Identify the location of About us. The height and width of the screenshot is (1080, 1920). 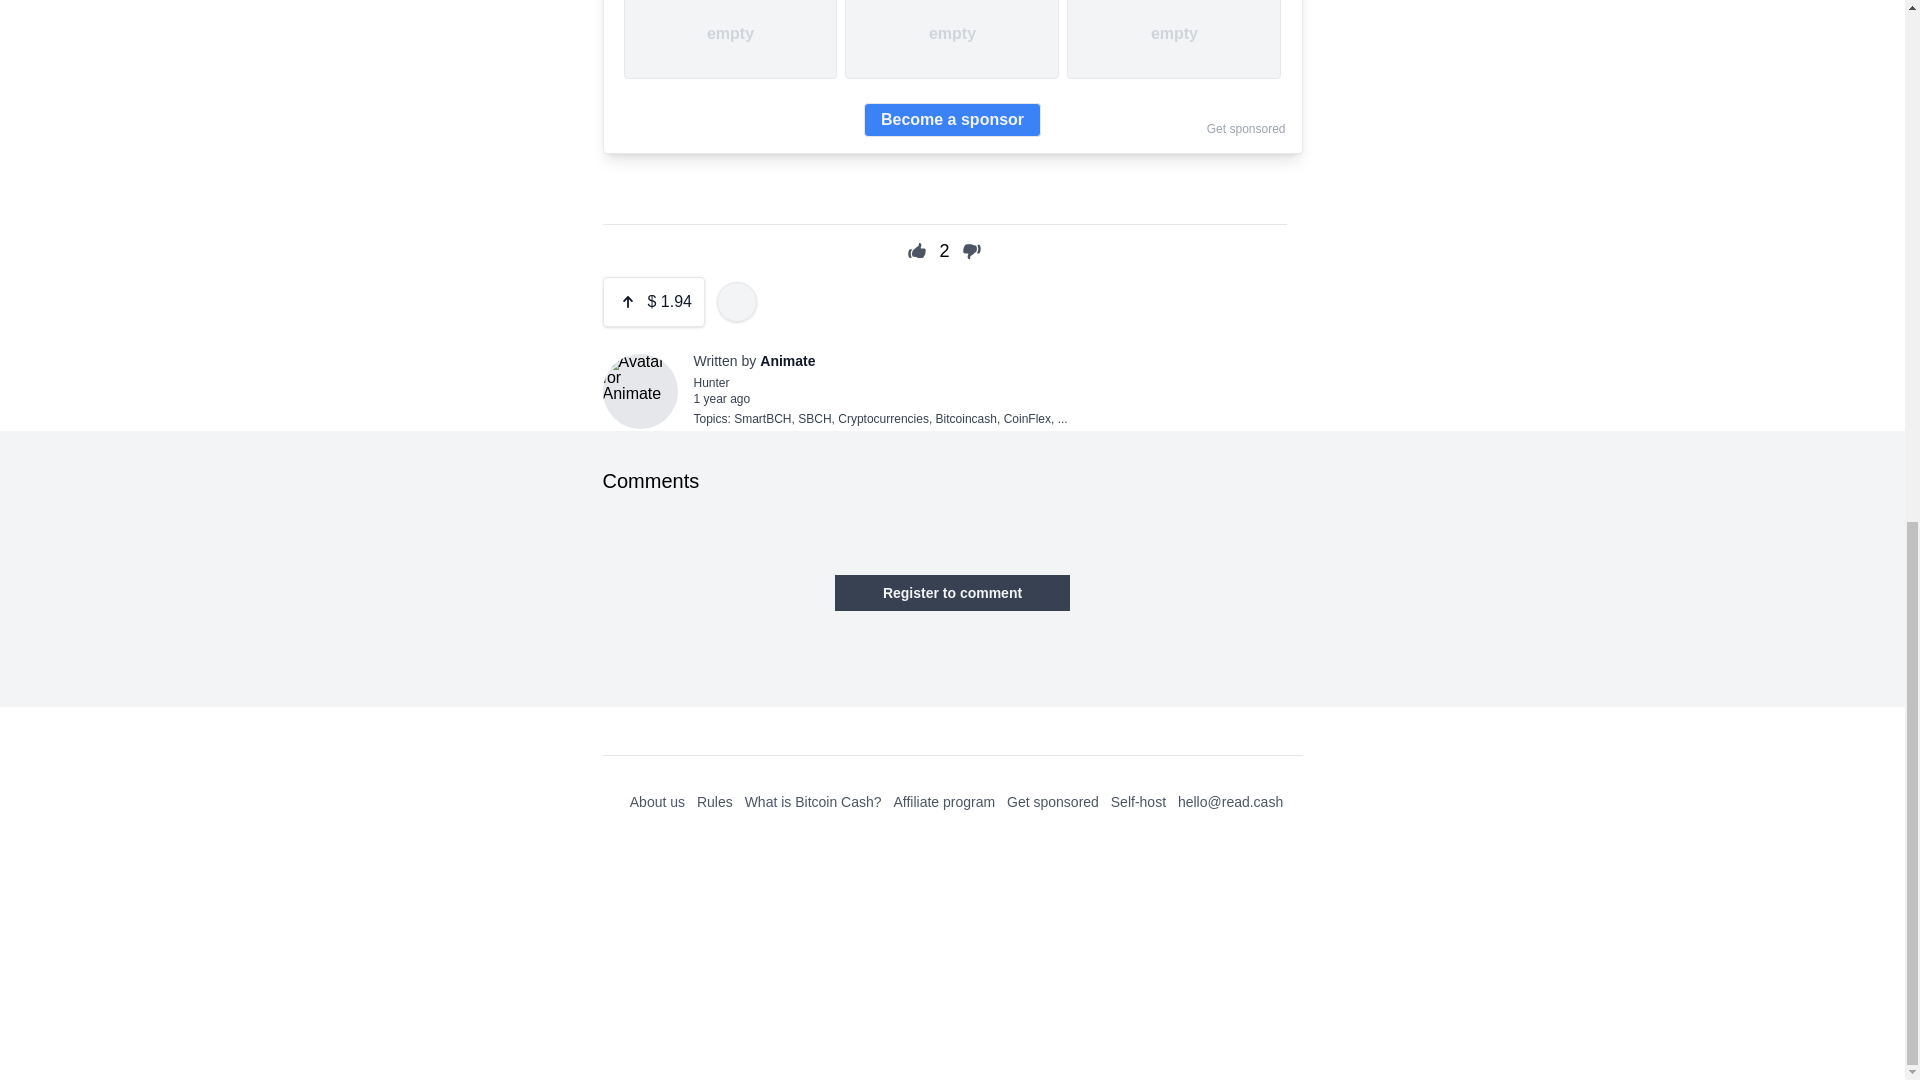
(657, 802).